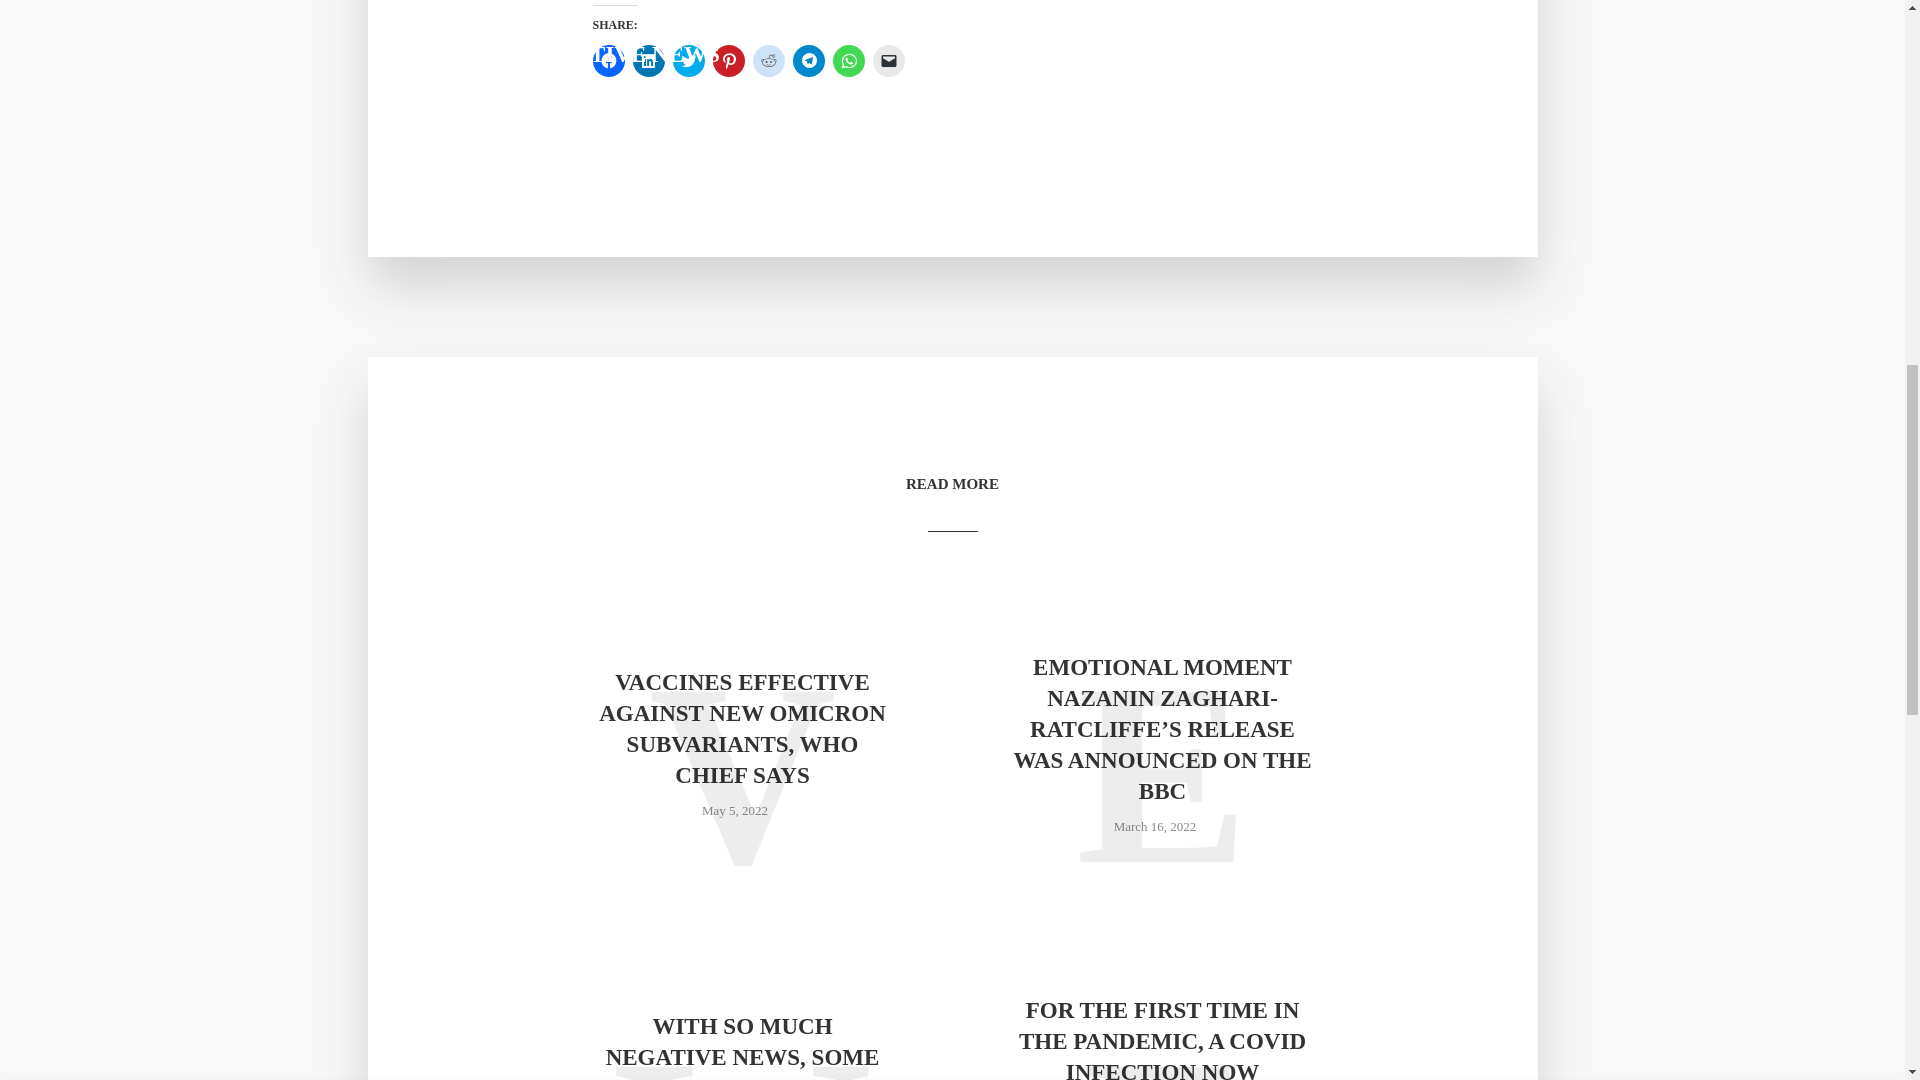 This screenshot has width=1920, height=1080. Describe the element at coordinates (888, 60) in the screenshot. I see `Click to email a link to a friend` at that location.